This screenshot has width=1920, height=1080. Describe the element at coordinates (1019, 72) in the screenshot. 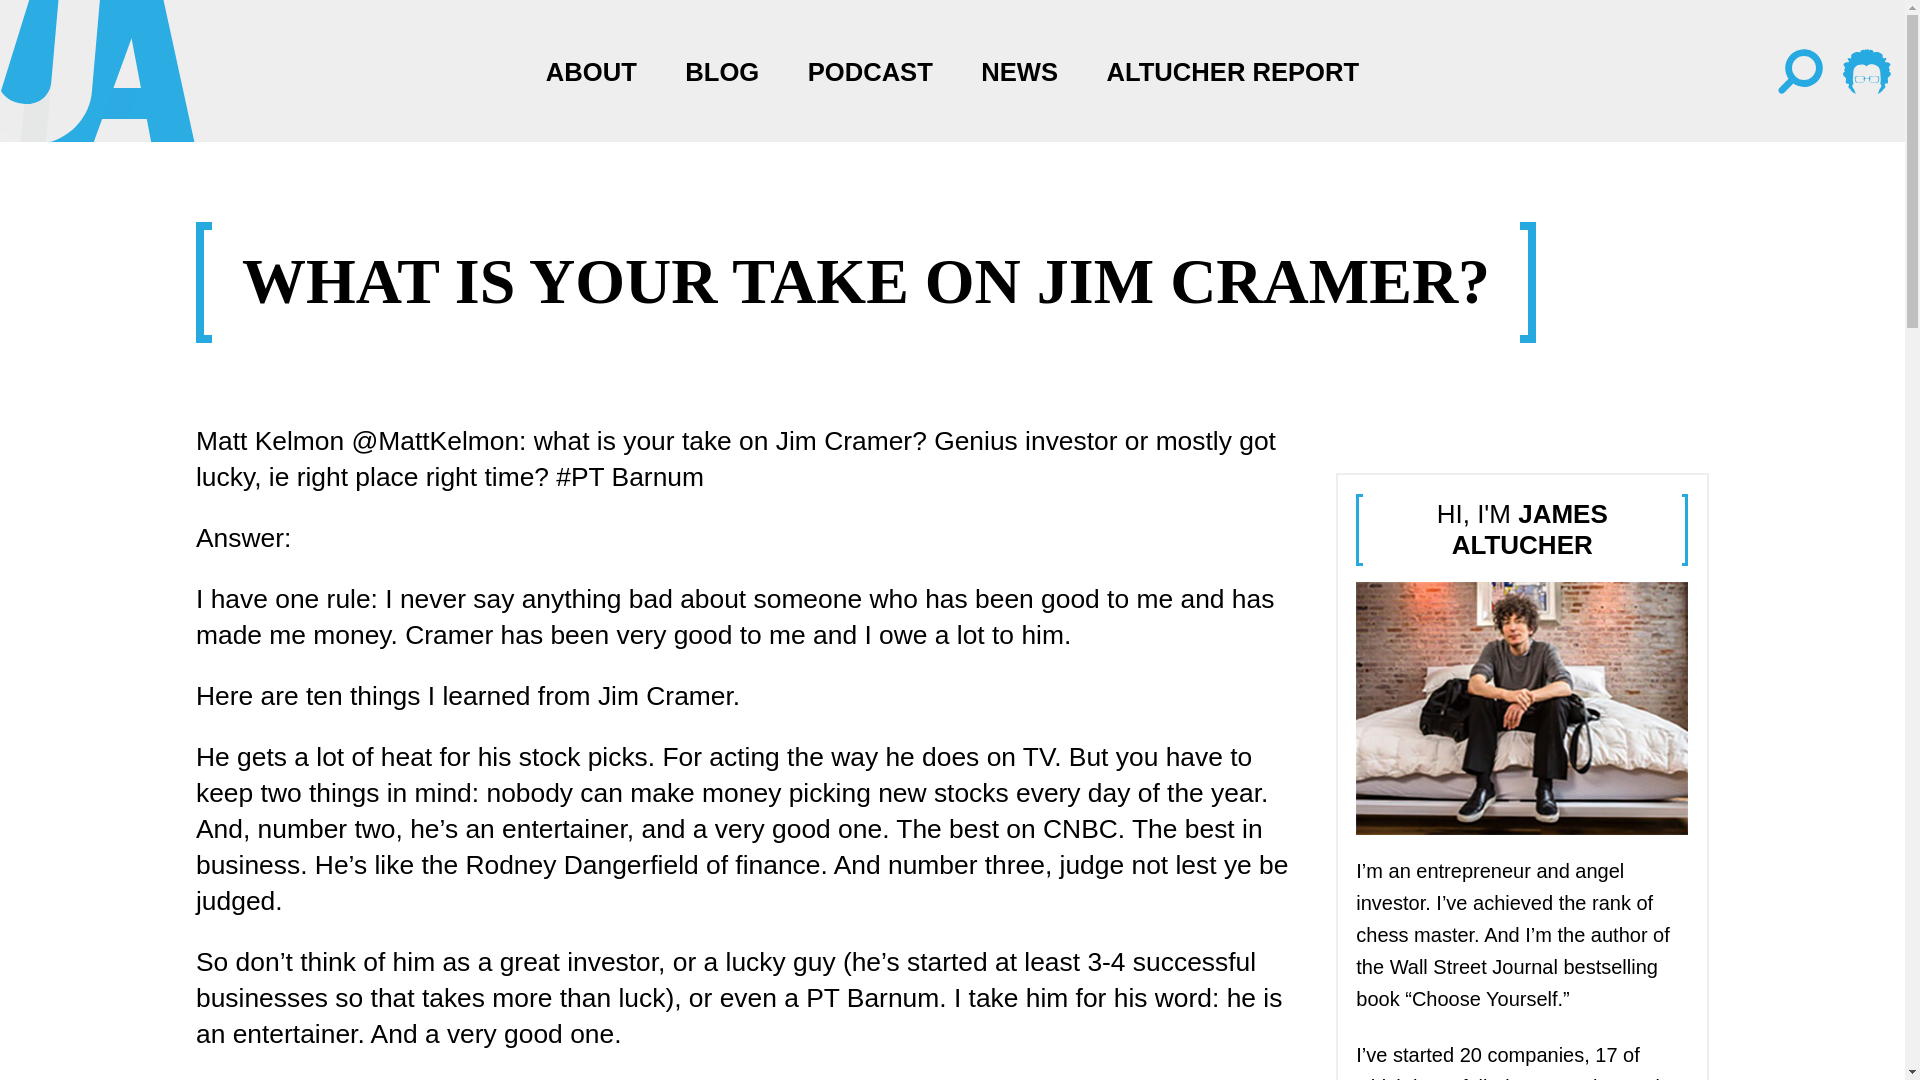

I see `NEWS` at that location.